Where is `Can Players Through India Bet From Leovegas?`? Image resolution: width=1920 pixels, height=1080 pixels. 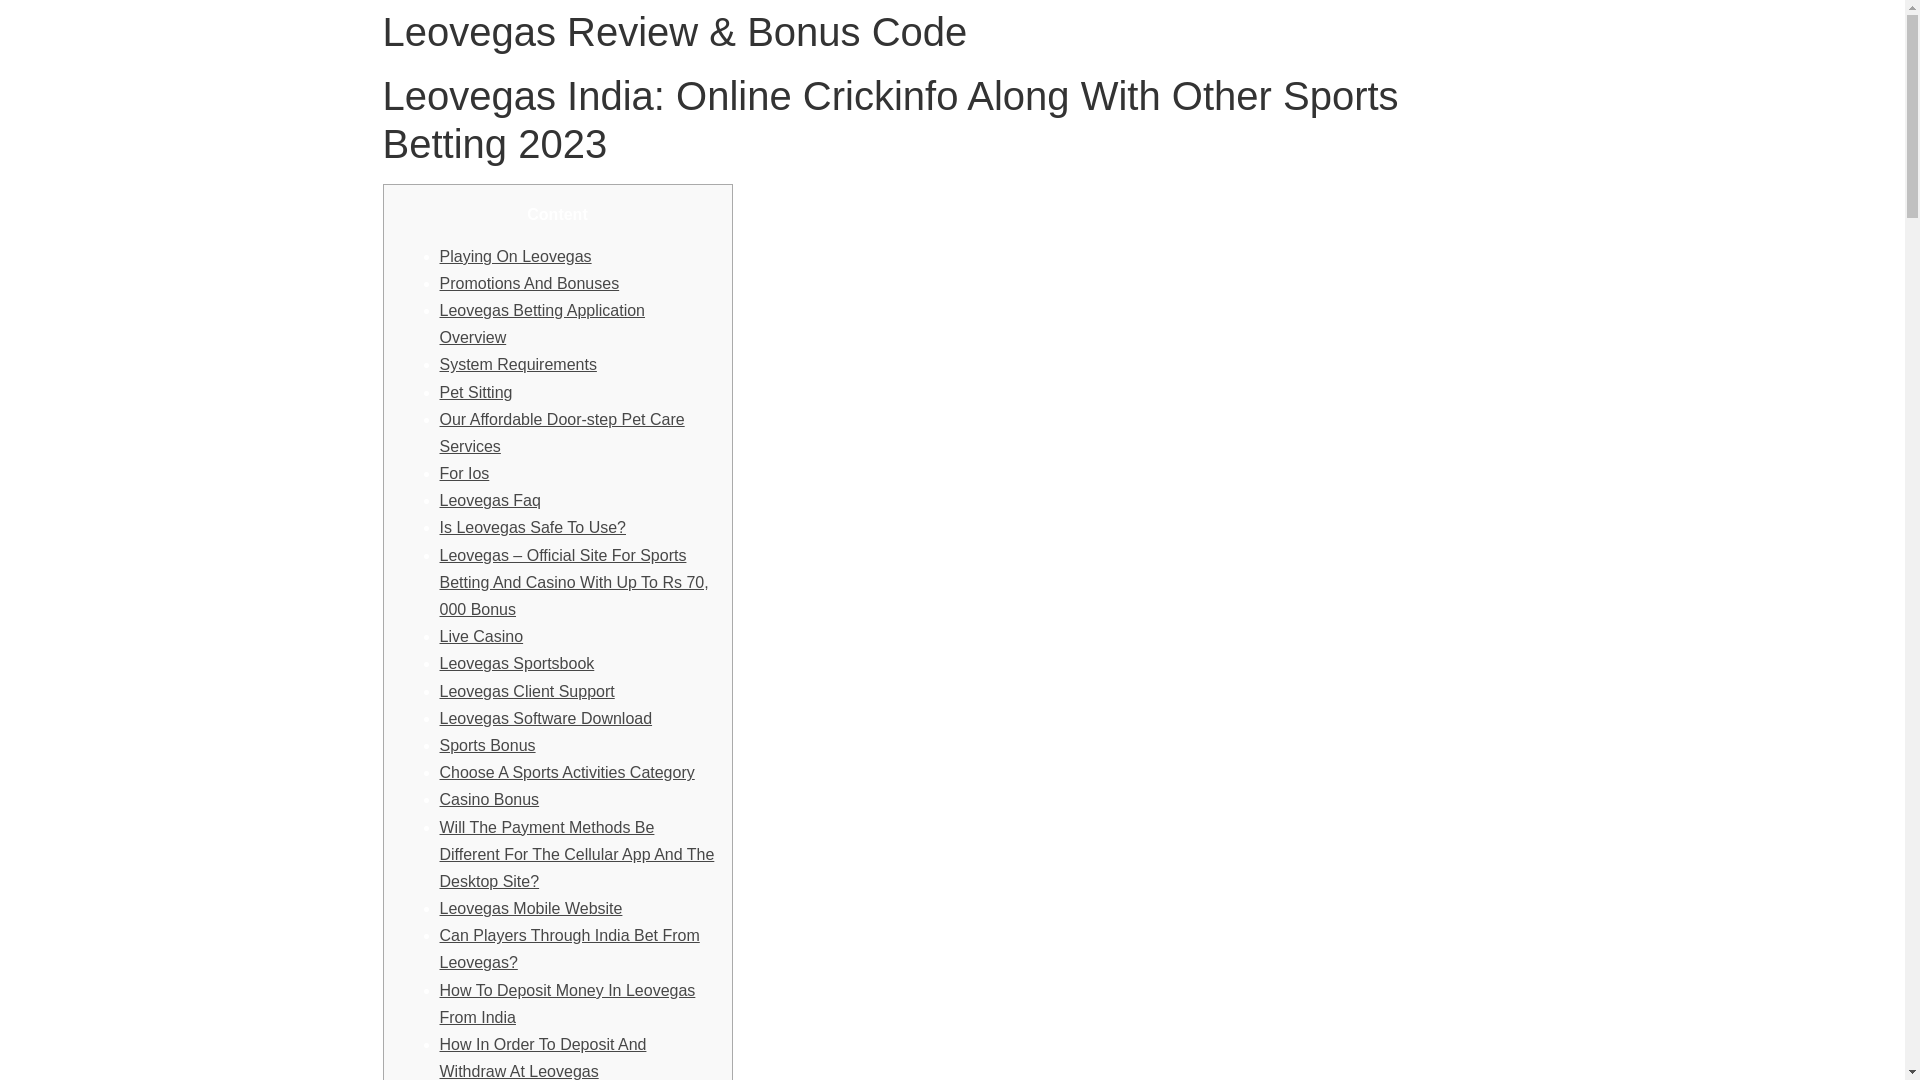 Can Players Through India Bet From Leovegas? is located at coordinates (570, 948).